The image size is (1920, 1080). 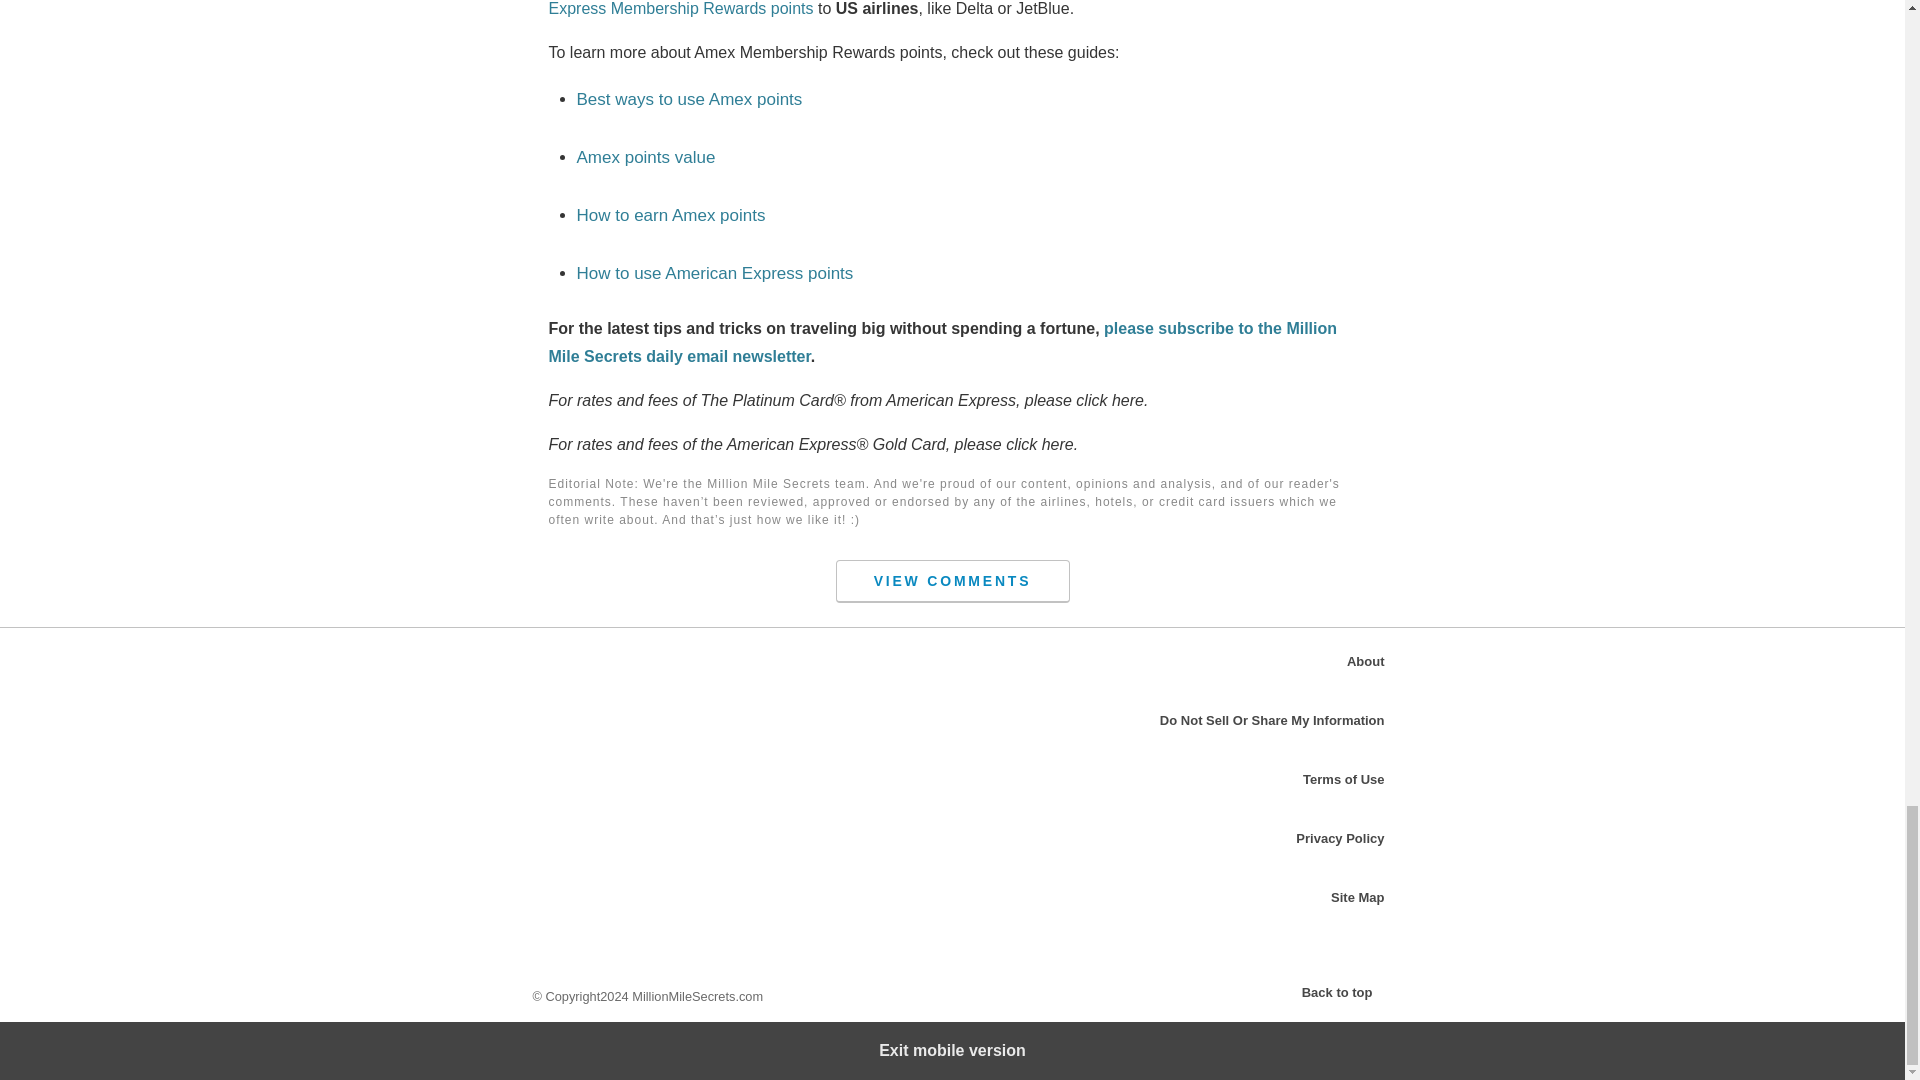 I want to click on Best ways to use Amex points, so click(x=689, y=99).